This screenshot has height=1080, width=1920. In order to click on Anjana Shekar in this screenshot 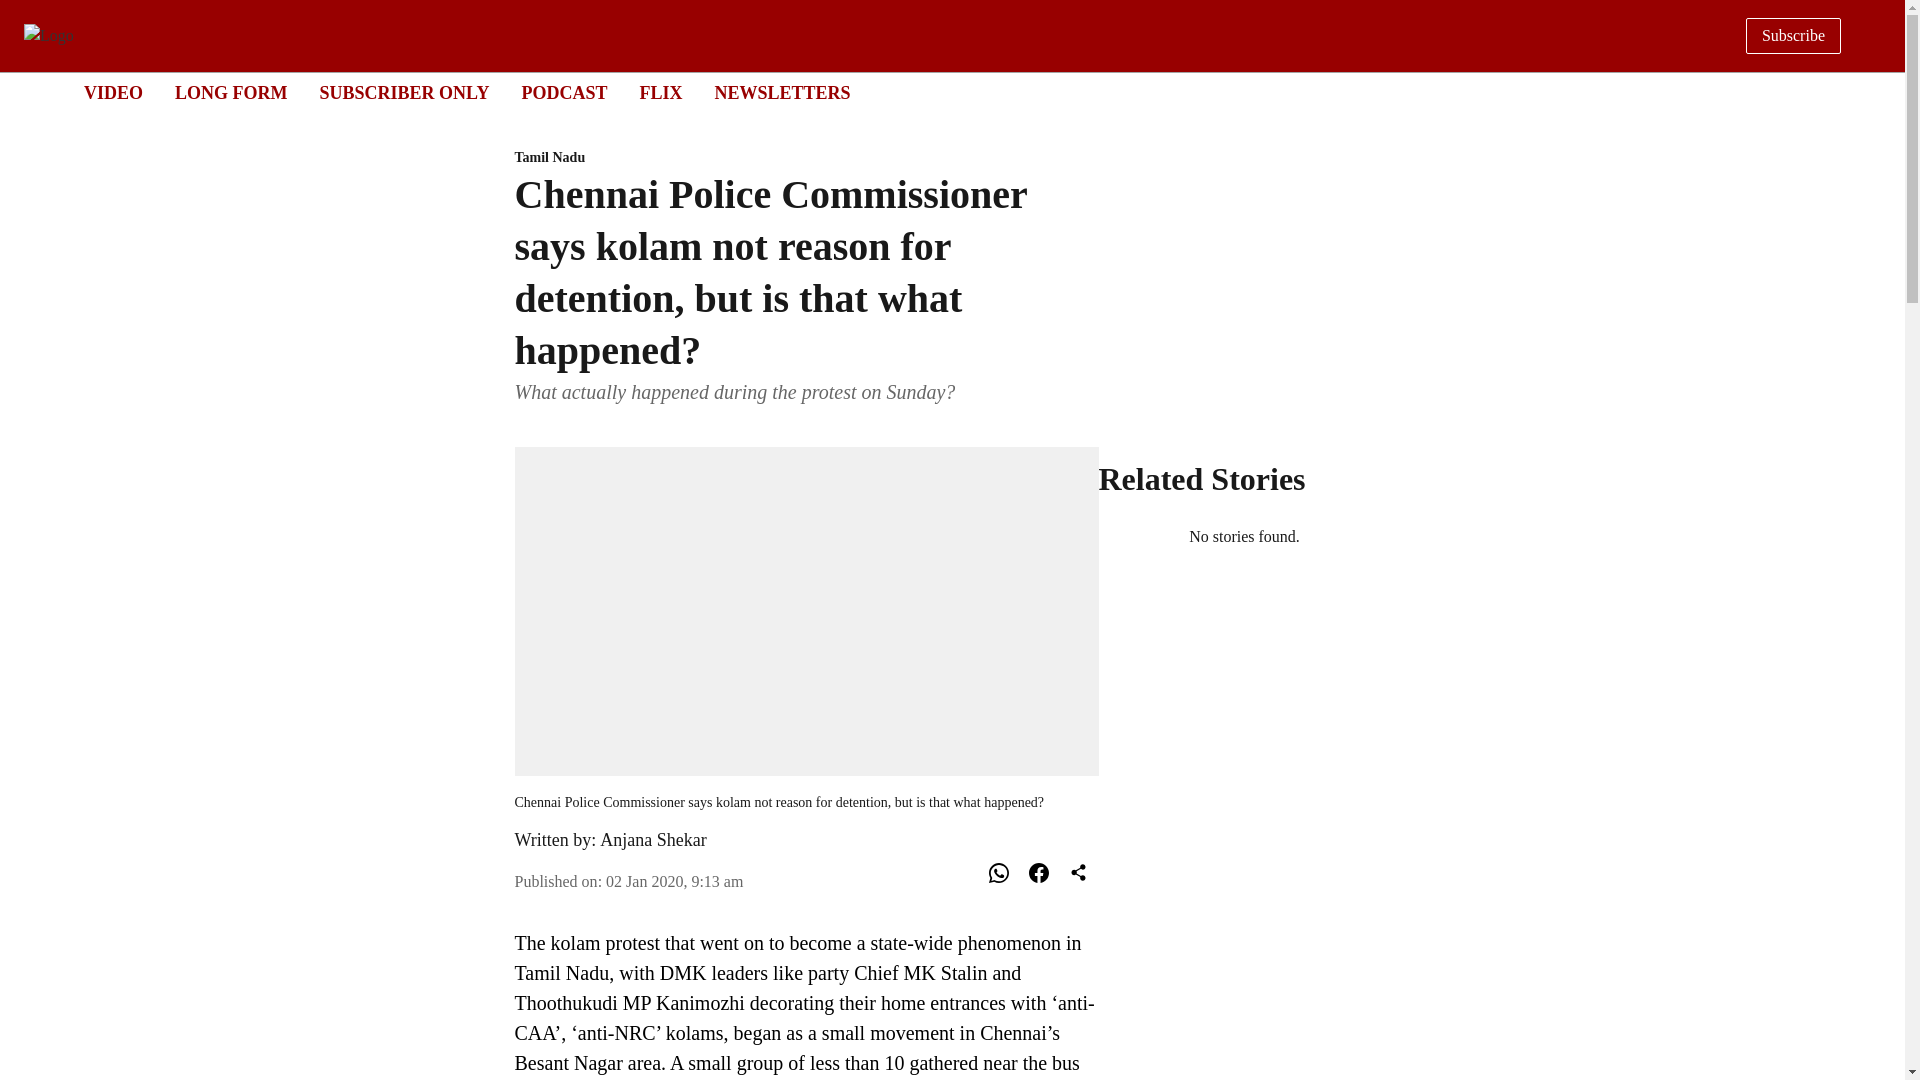, I will do `click(934, 94)`.